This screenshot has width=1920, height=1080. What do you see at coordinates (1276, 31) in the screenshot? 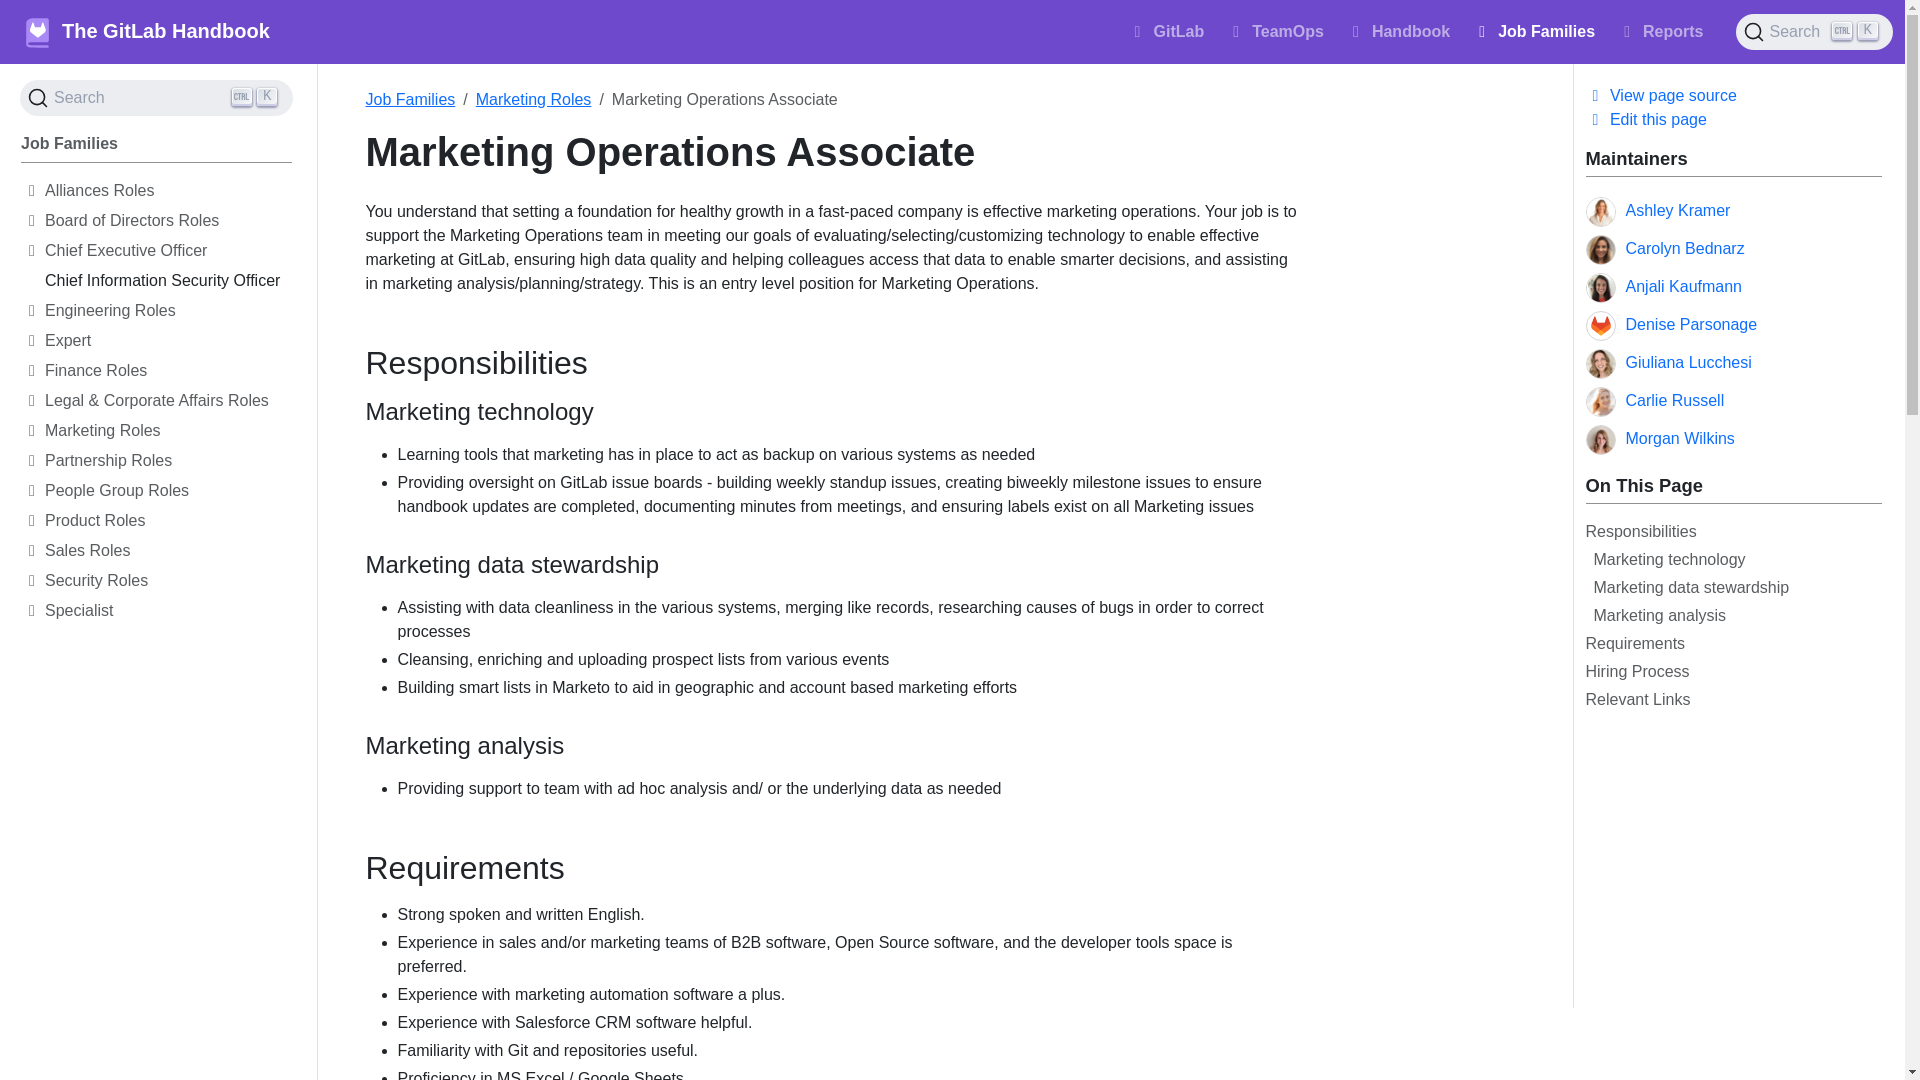
I see `Alliances Roles` at bounding box center [1276, 31].